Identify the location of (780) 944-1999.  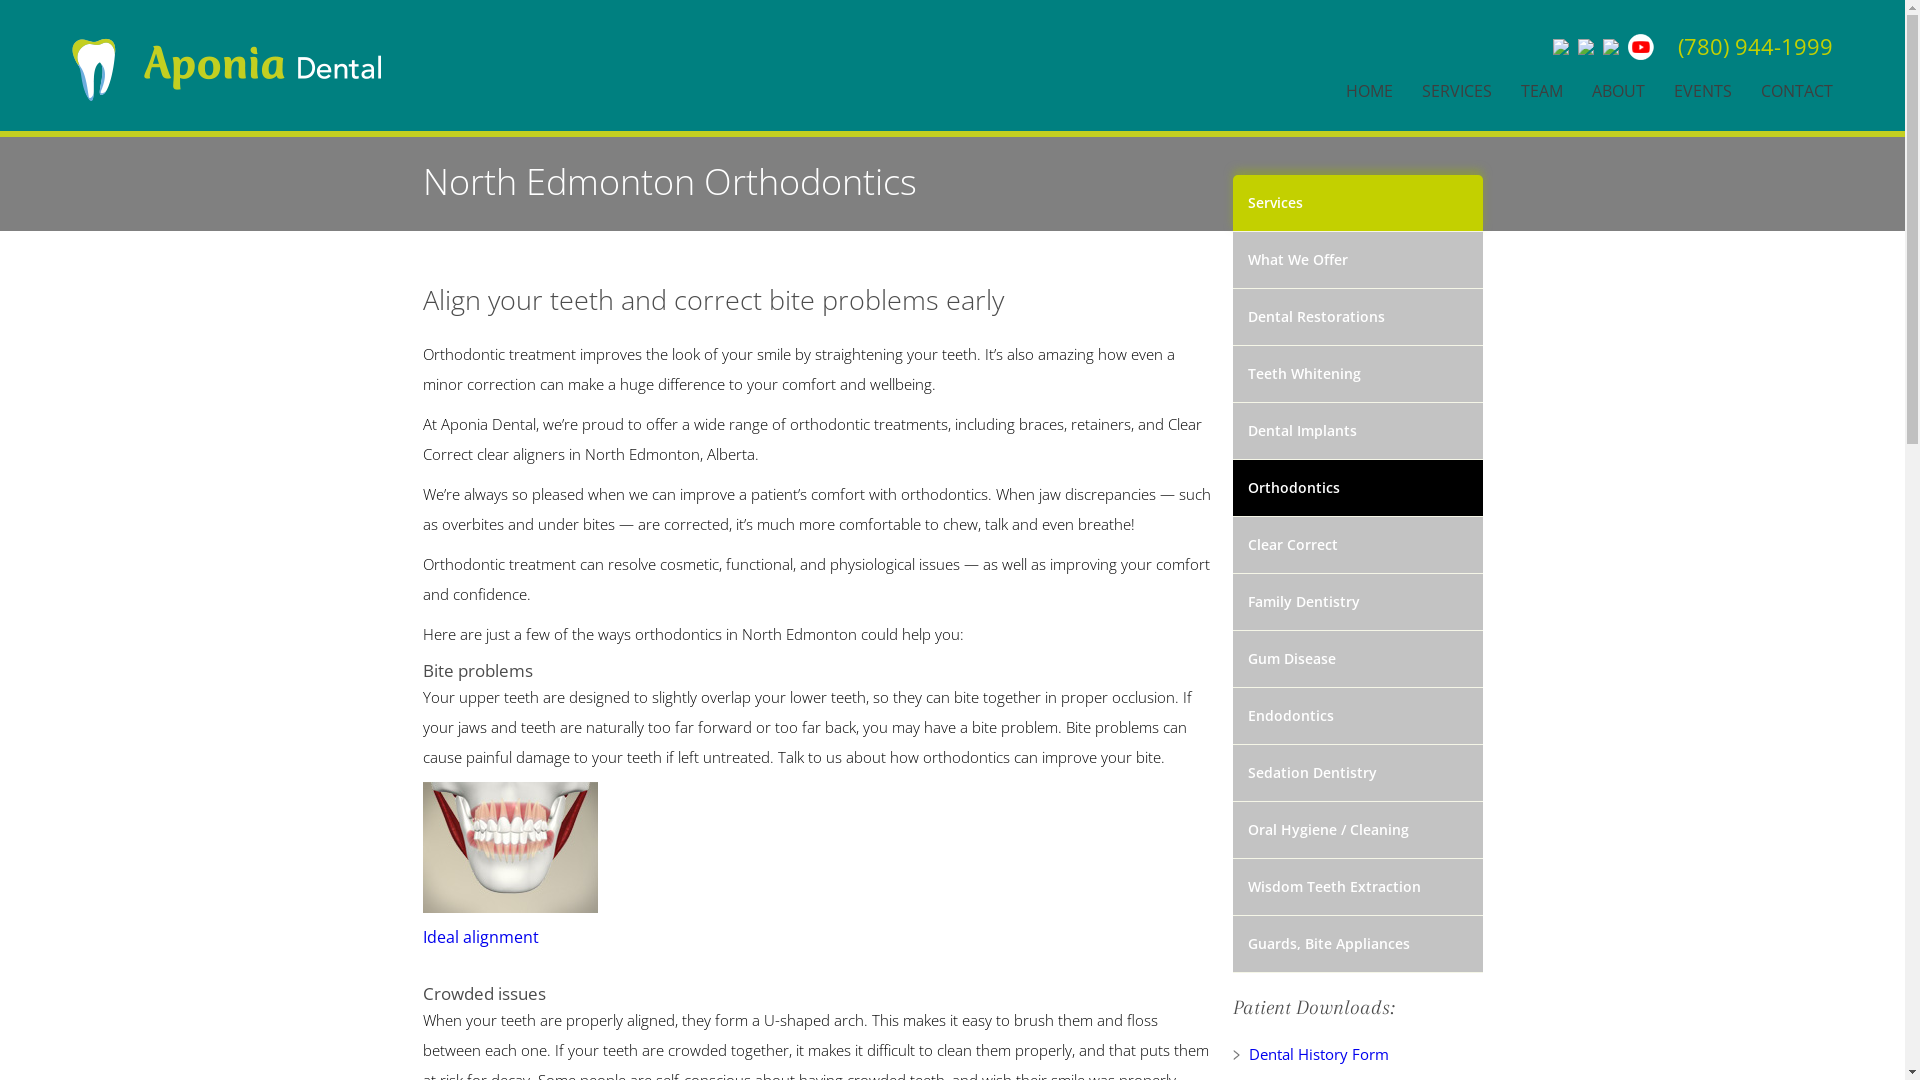
(1756, 48).